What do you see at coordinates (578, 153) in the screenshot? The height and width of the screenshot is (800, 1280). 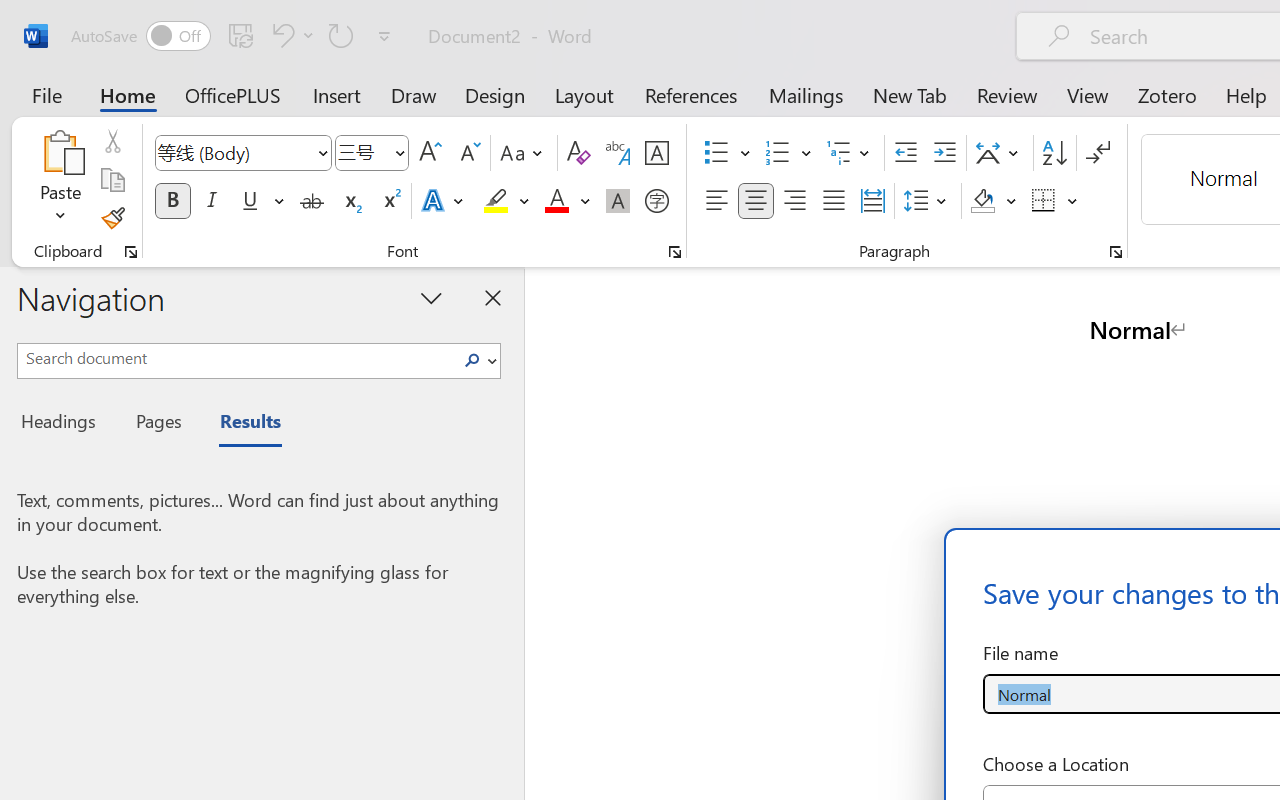 I see `Clear Formatting` at bounding box center [578, 153].